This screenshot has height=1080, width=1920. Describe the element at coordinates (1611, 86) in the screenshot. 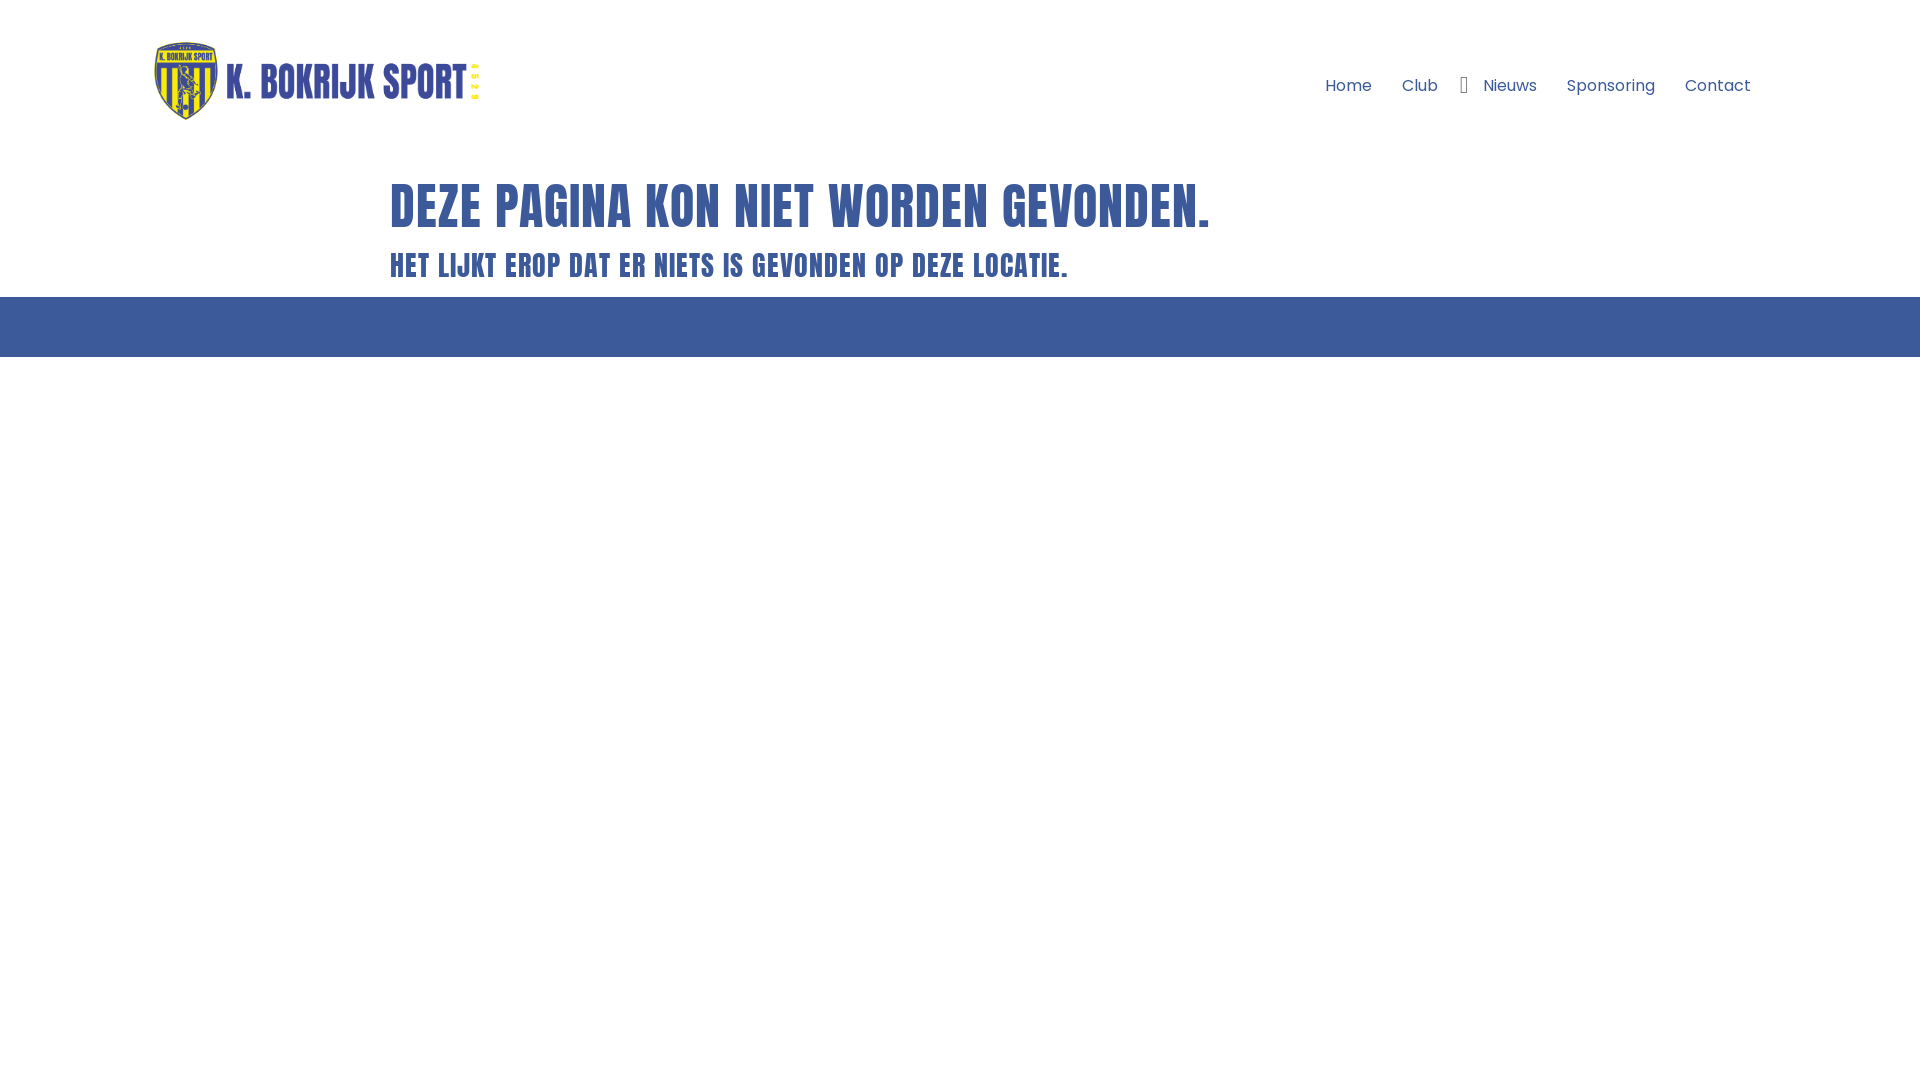

I see `Sponsoring` at that location.